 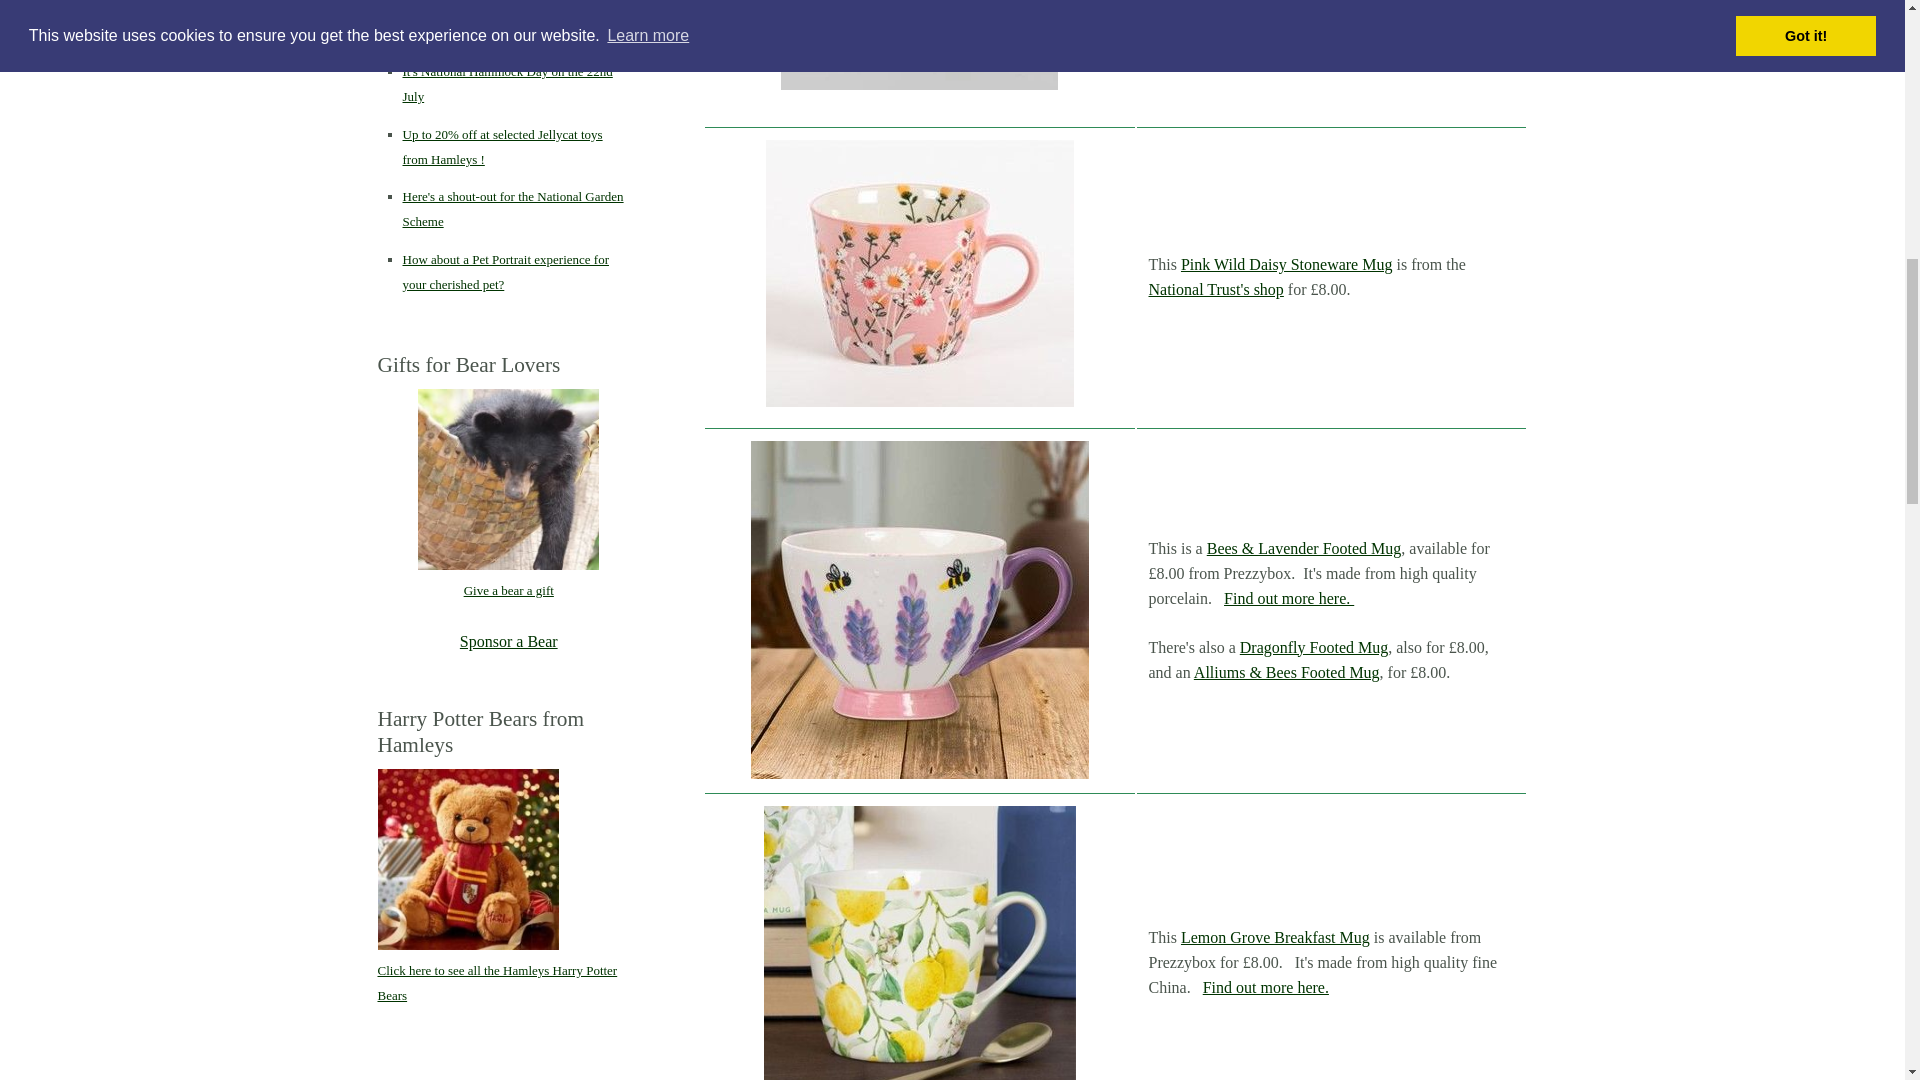 I want to click on Give a bear a gift, so click(x=508, y=479).